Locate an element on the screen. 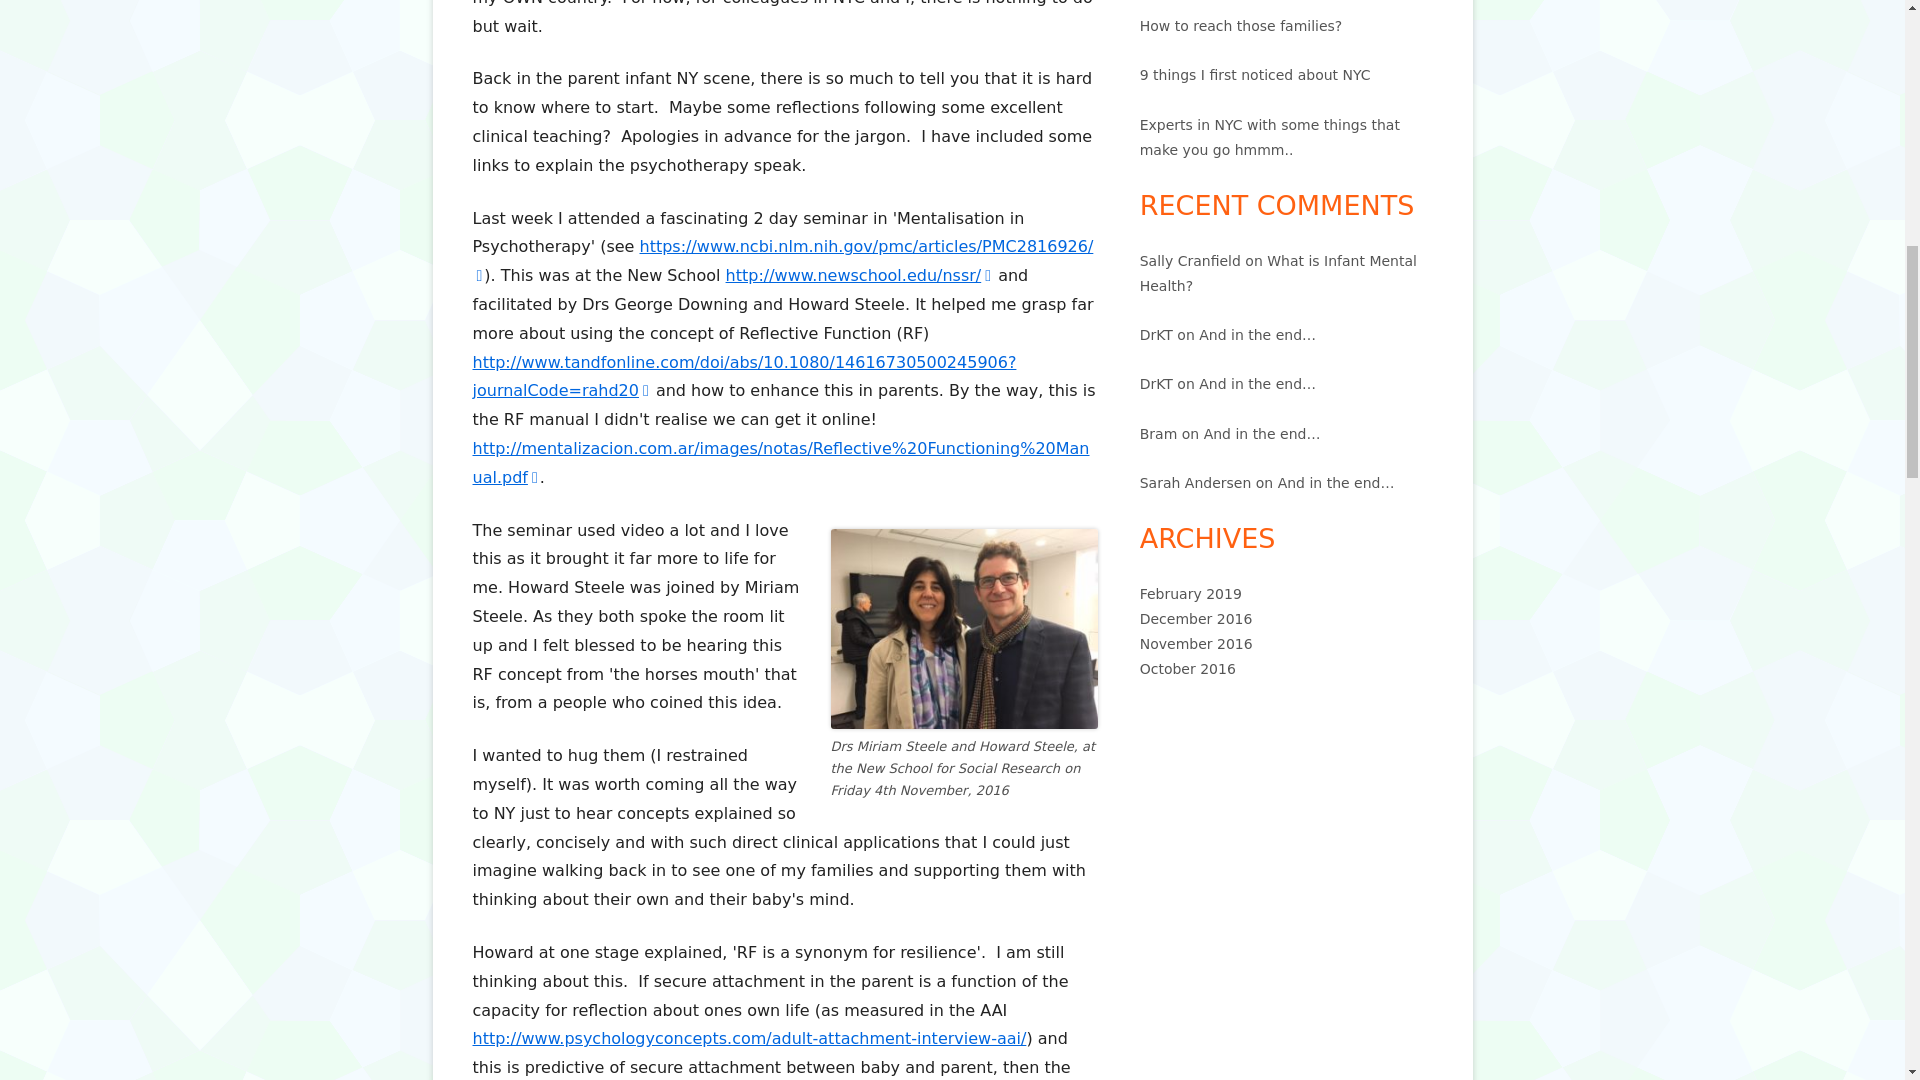 Image resolution: width=1920 pixels, height=1080 pixels. How to reach those families? is located at coordinates (1241, 26).